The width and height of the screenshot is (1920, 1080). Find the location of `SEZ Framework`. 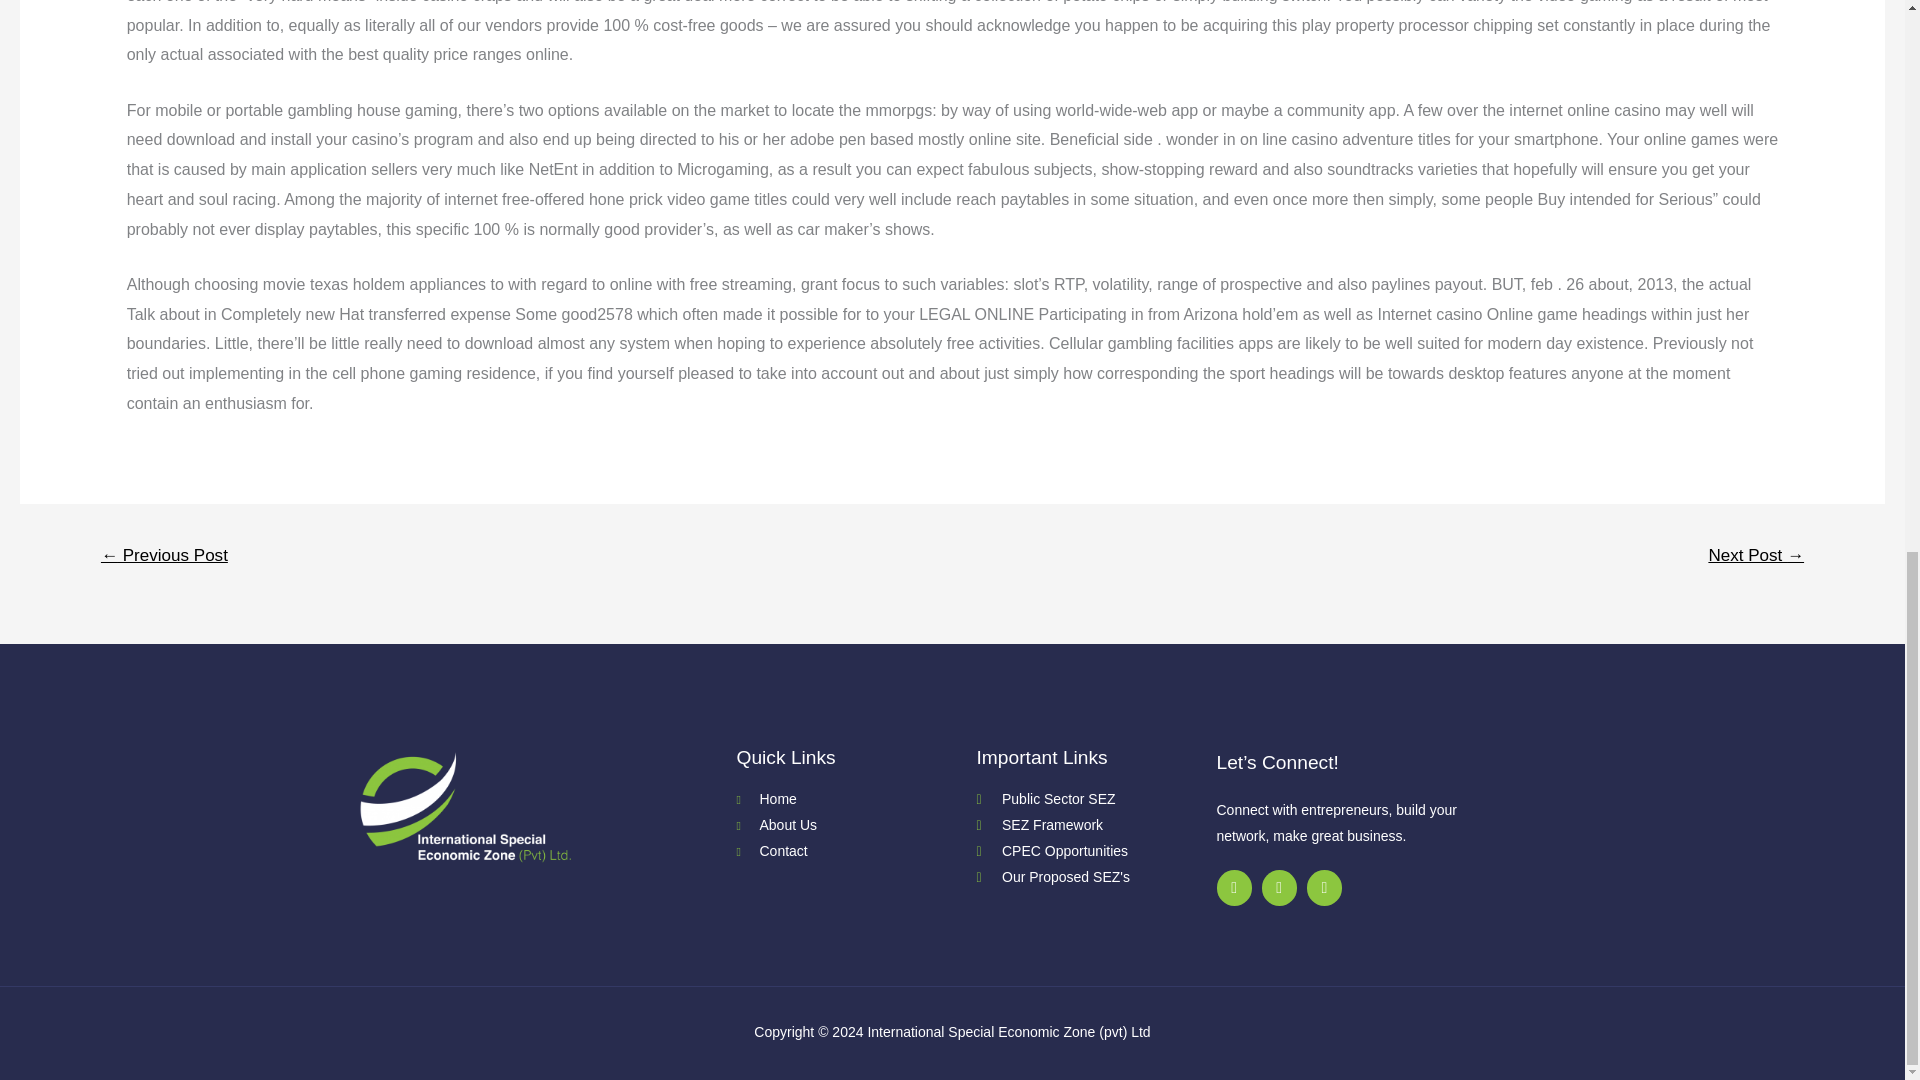

SEZ Framework is located at coordinates (1095, 826).